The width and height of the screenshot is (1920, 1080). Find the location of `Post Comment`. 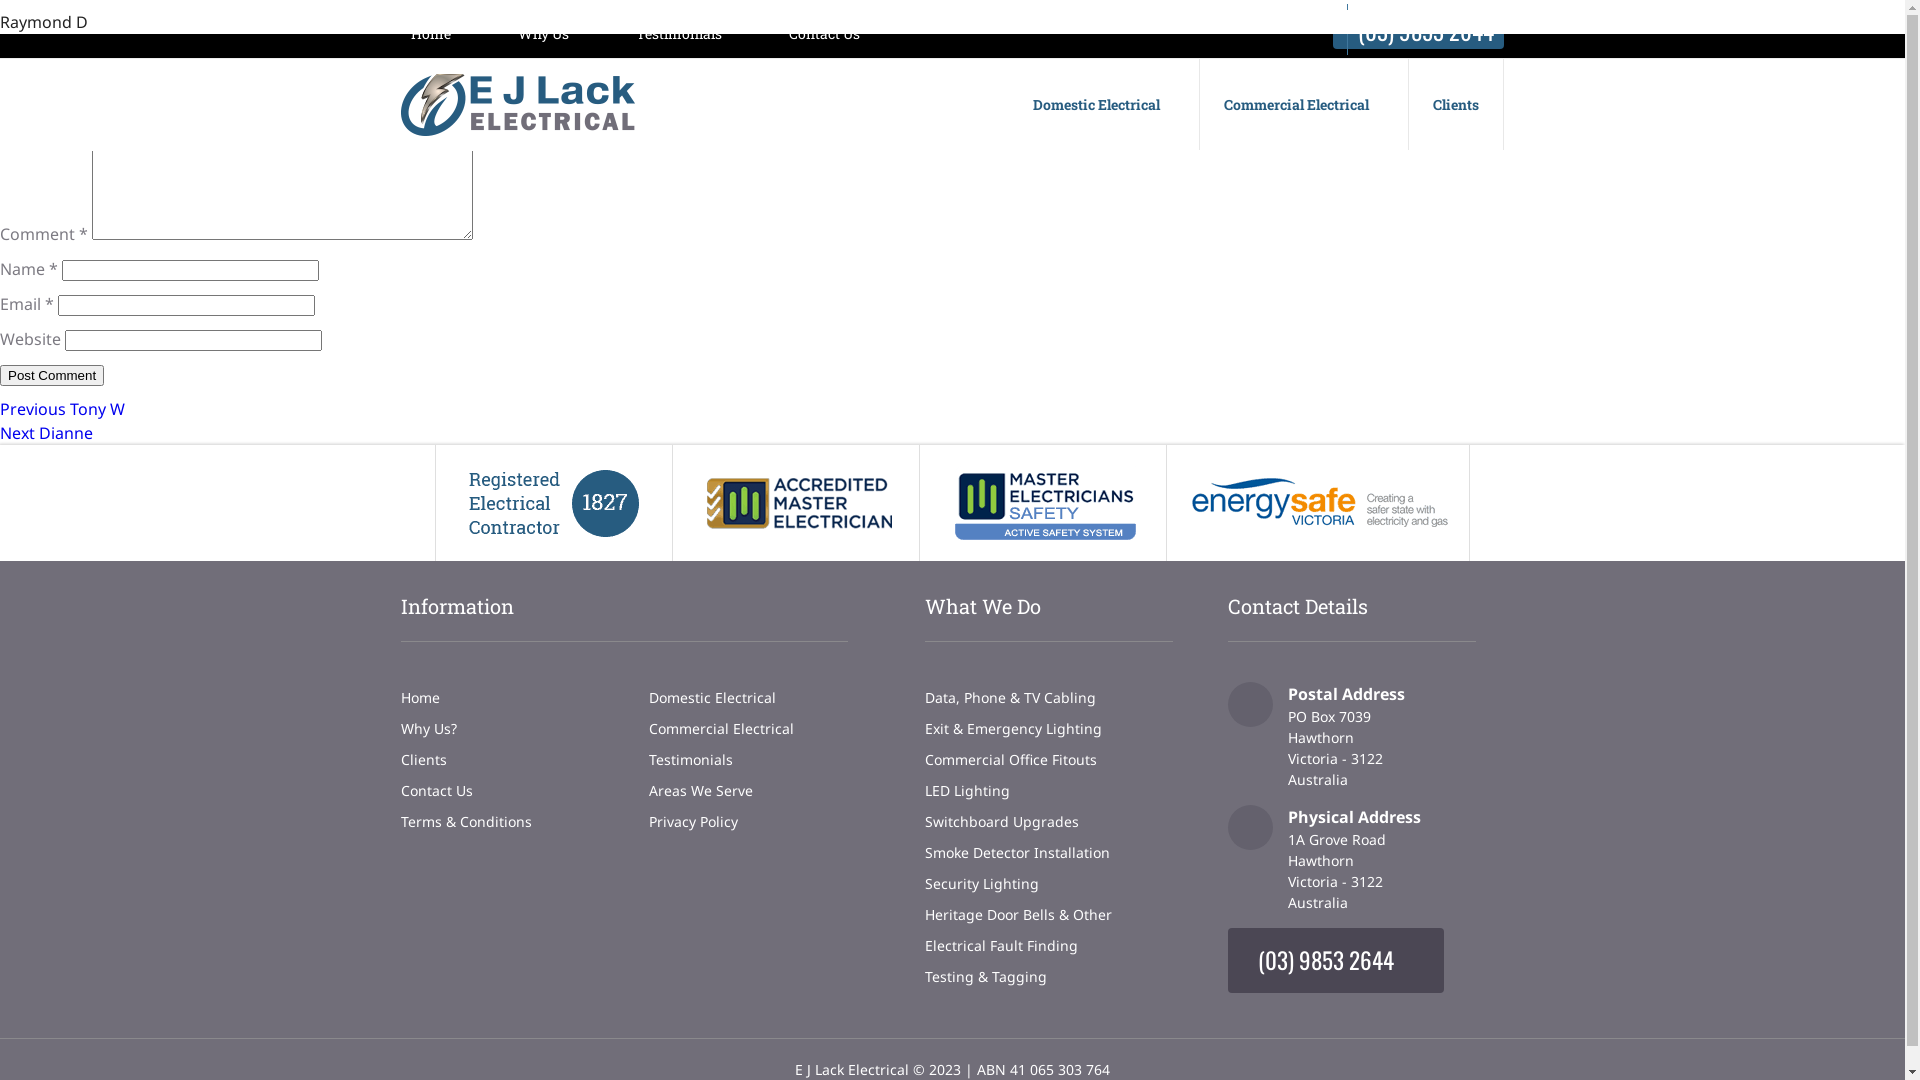

Post Comment is located at coordinates (52, 376).